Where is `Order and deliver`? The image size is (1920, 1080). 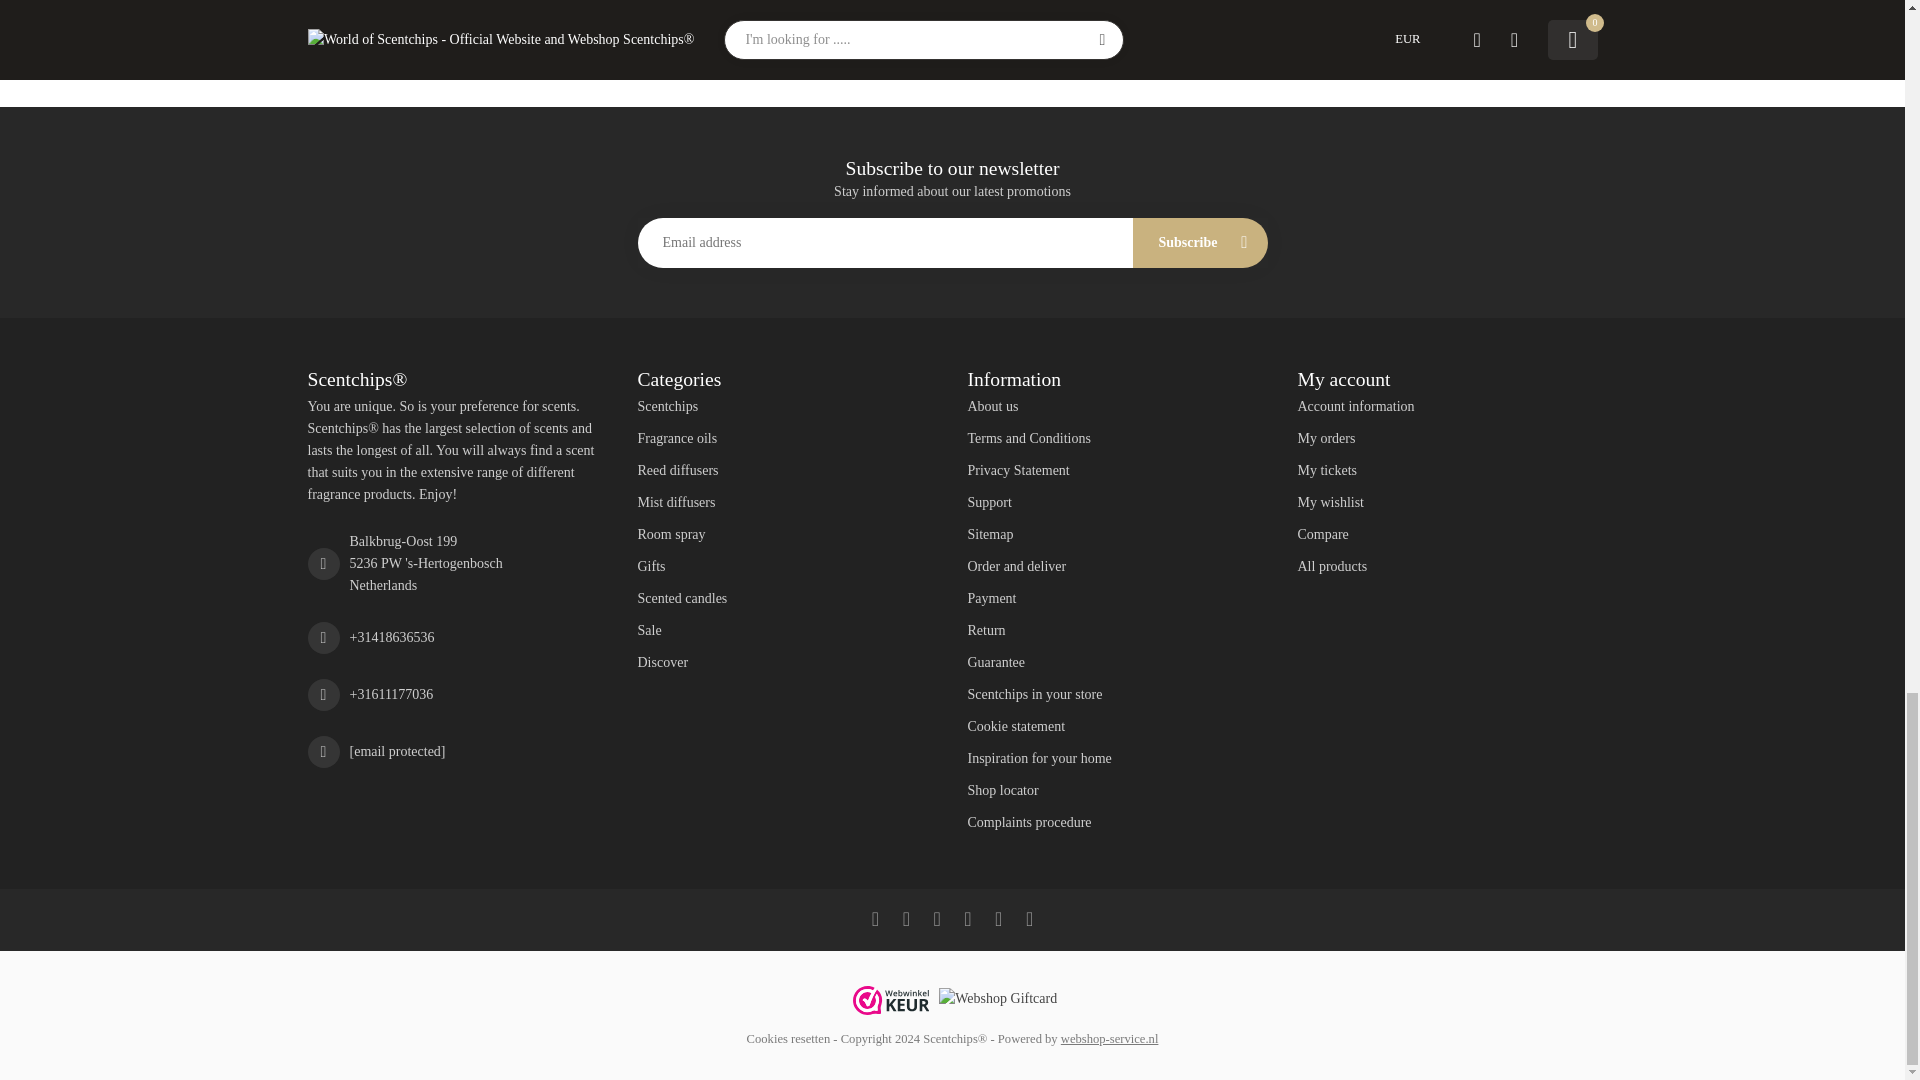 Order and deliver is located at coordinates (1117, 566).